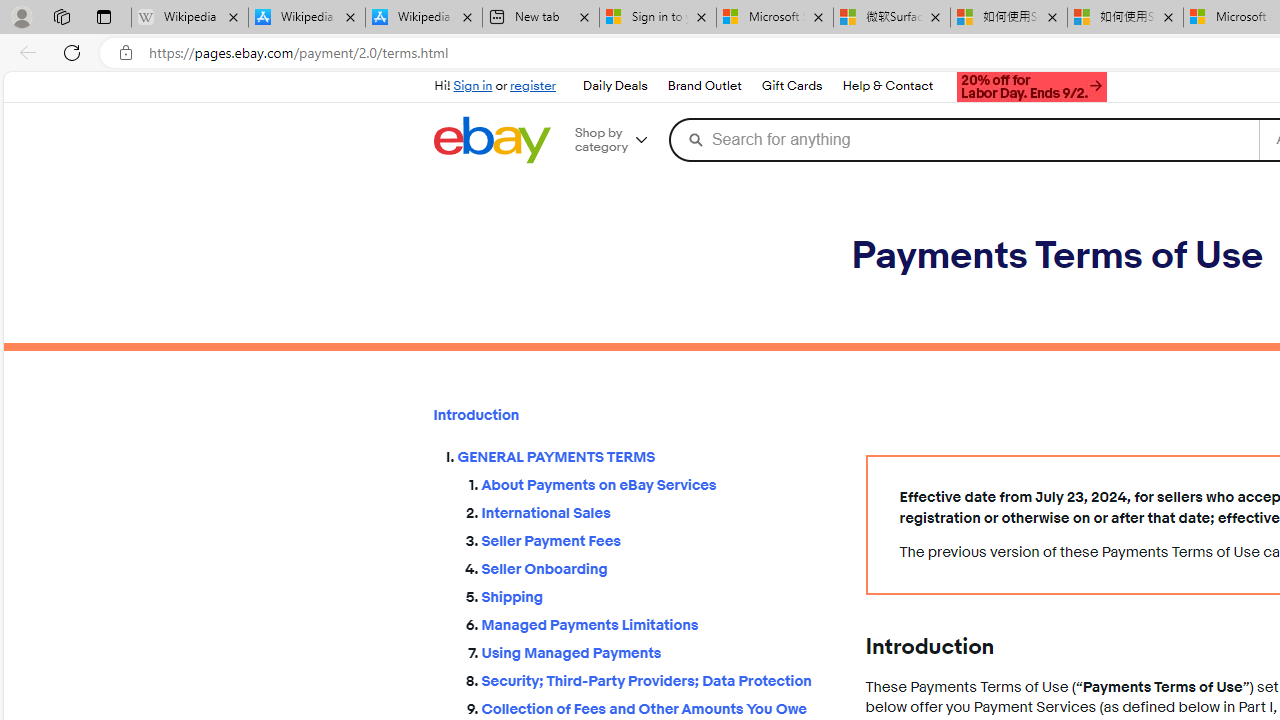  What do you see at coordinates (618, 140) in the screenshot?
I see `Shop by category` at bounding box center [618, 140].